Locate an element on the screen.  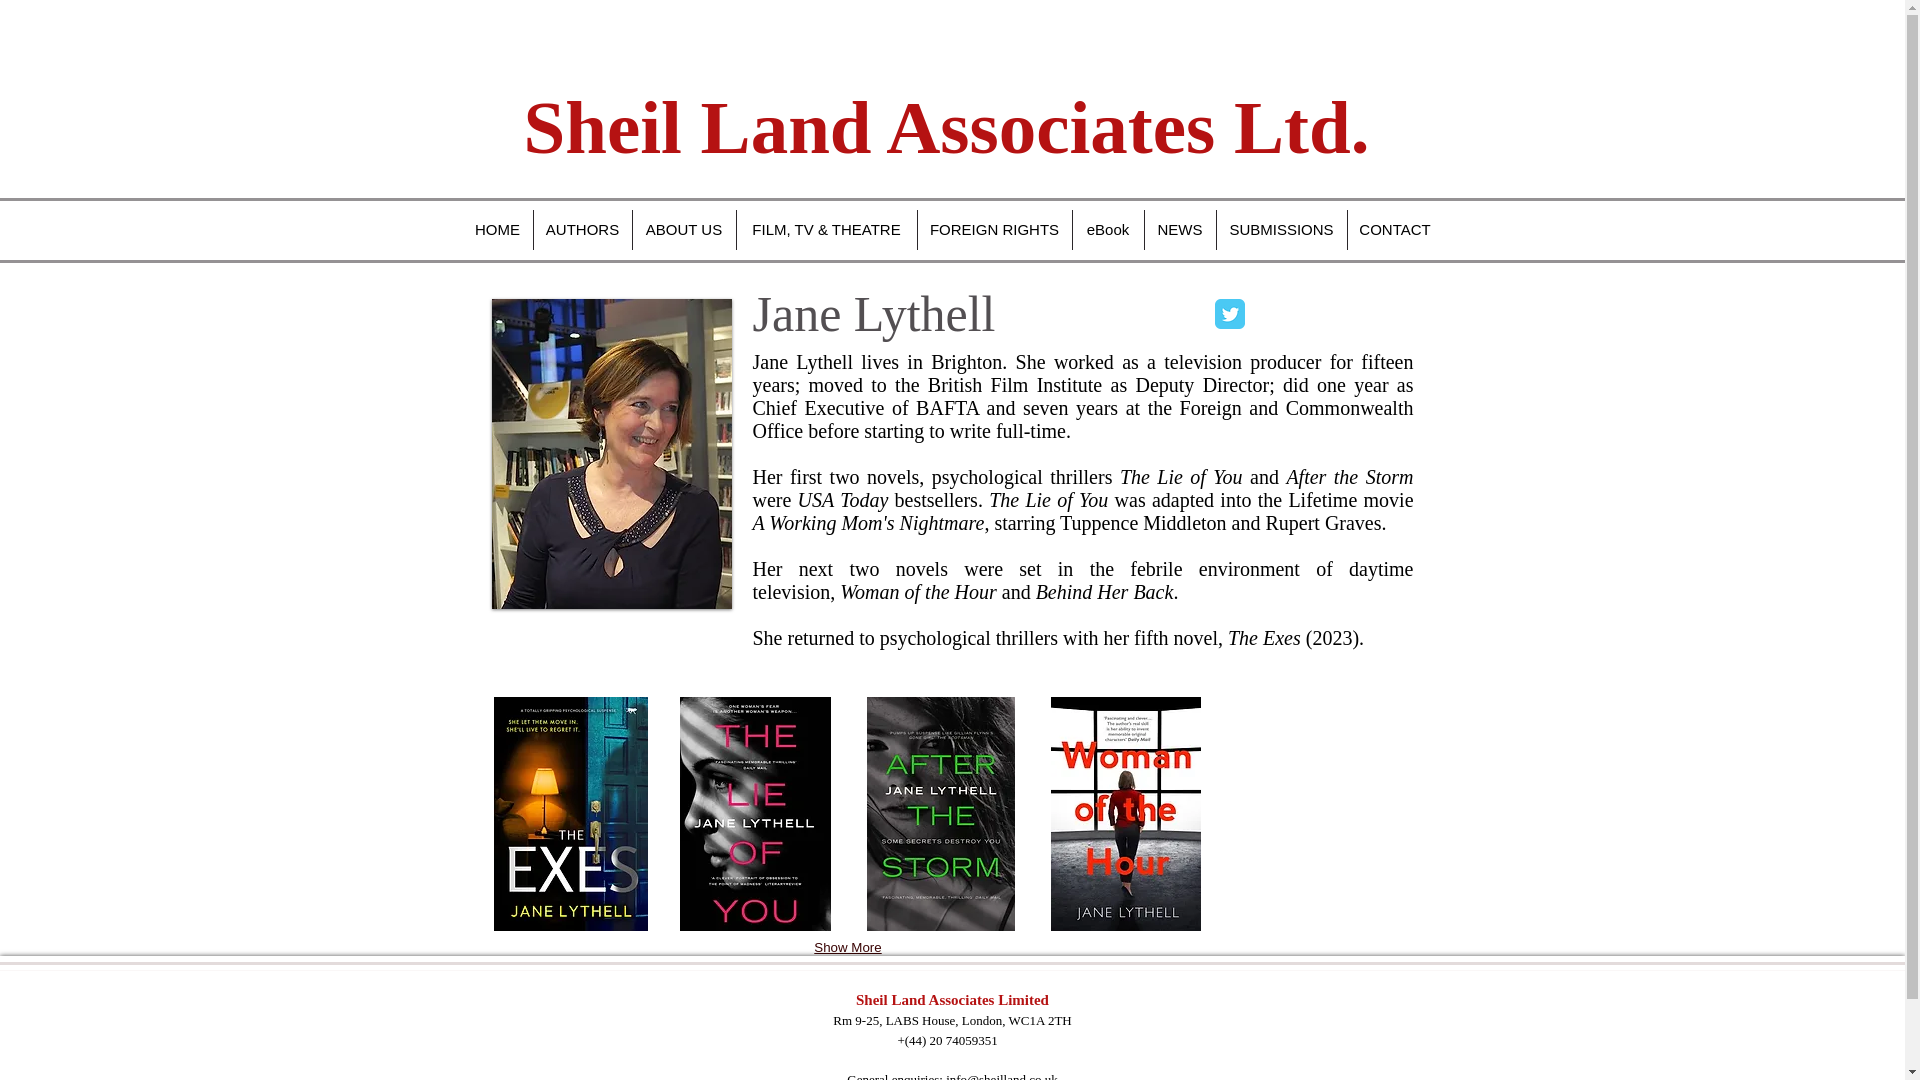
NEWS is located at coordinates (1180, 229).